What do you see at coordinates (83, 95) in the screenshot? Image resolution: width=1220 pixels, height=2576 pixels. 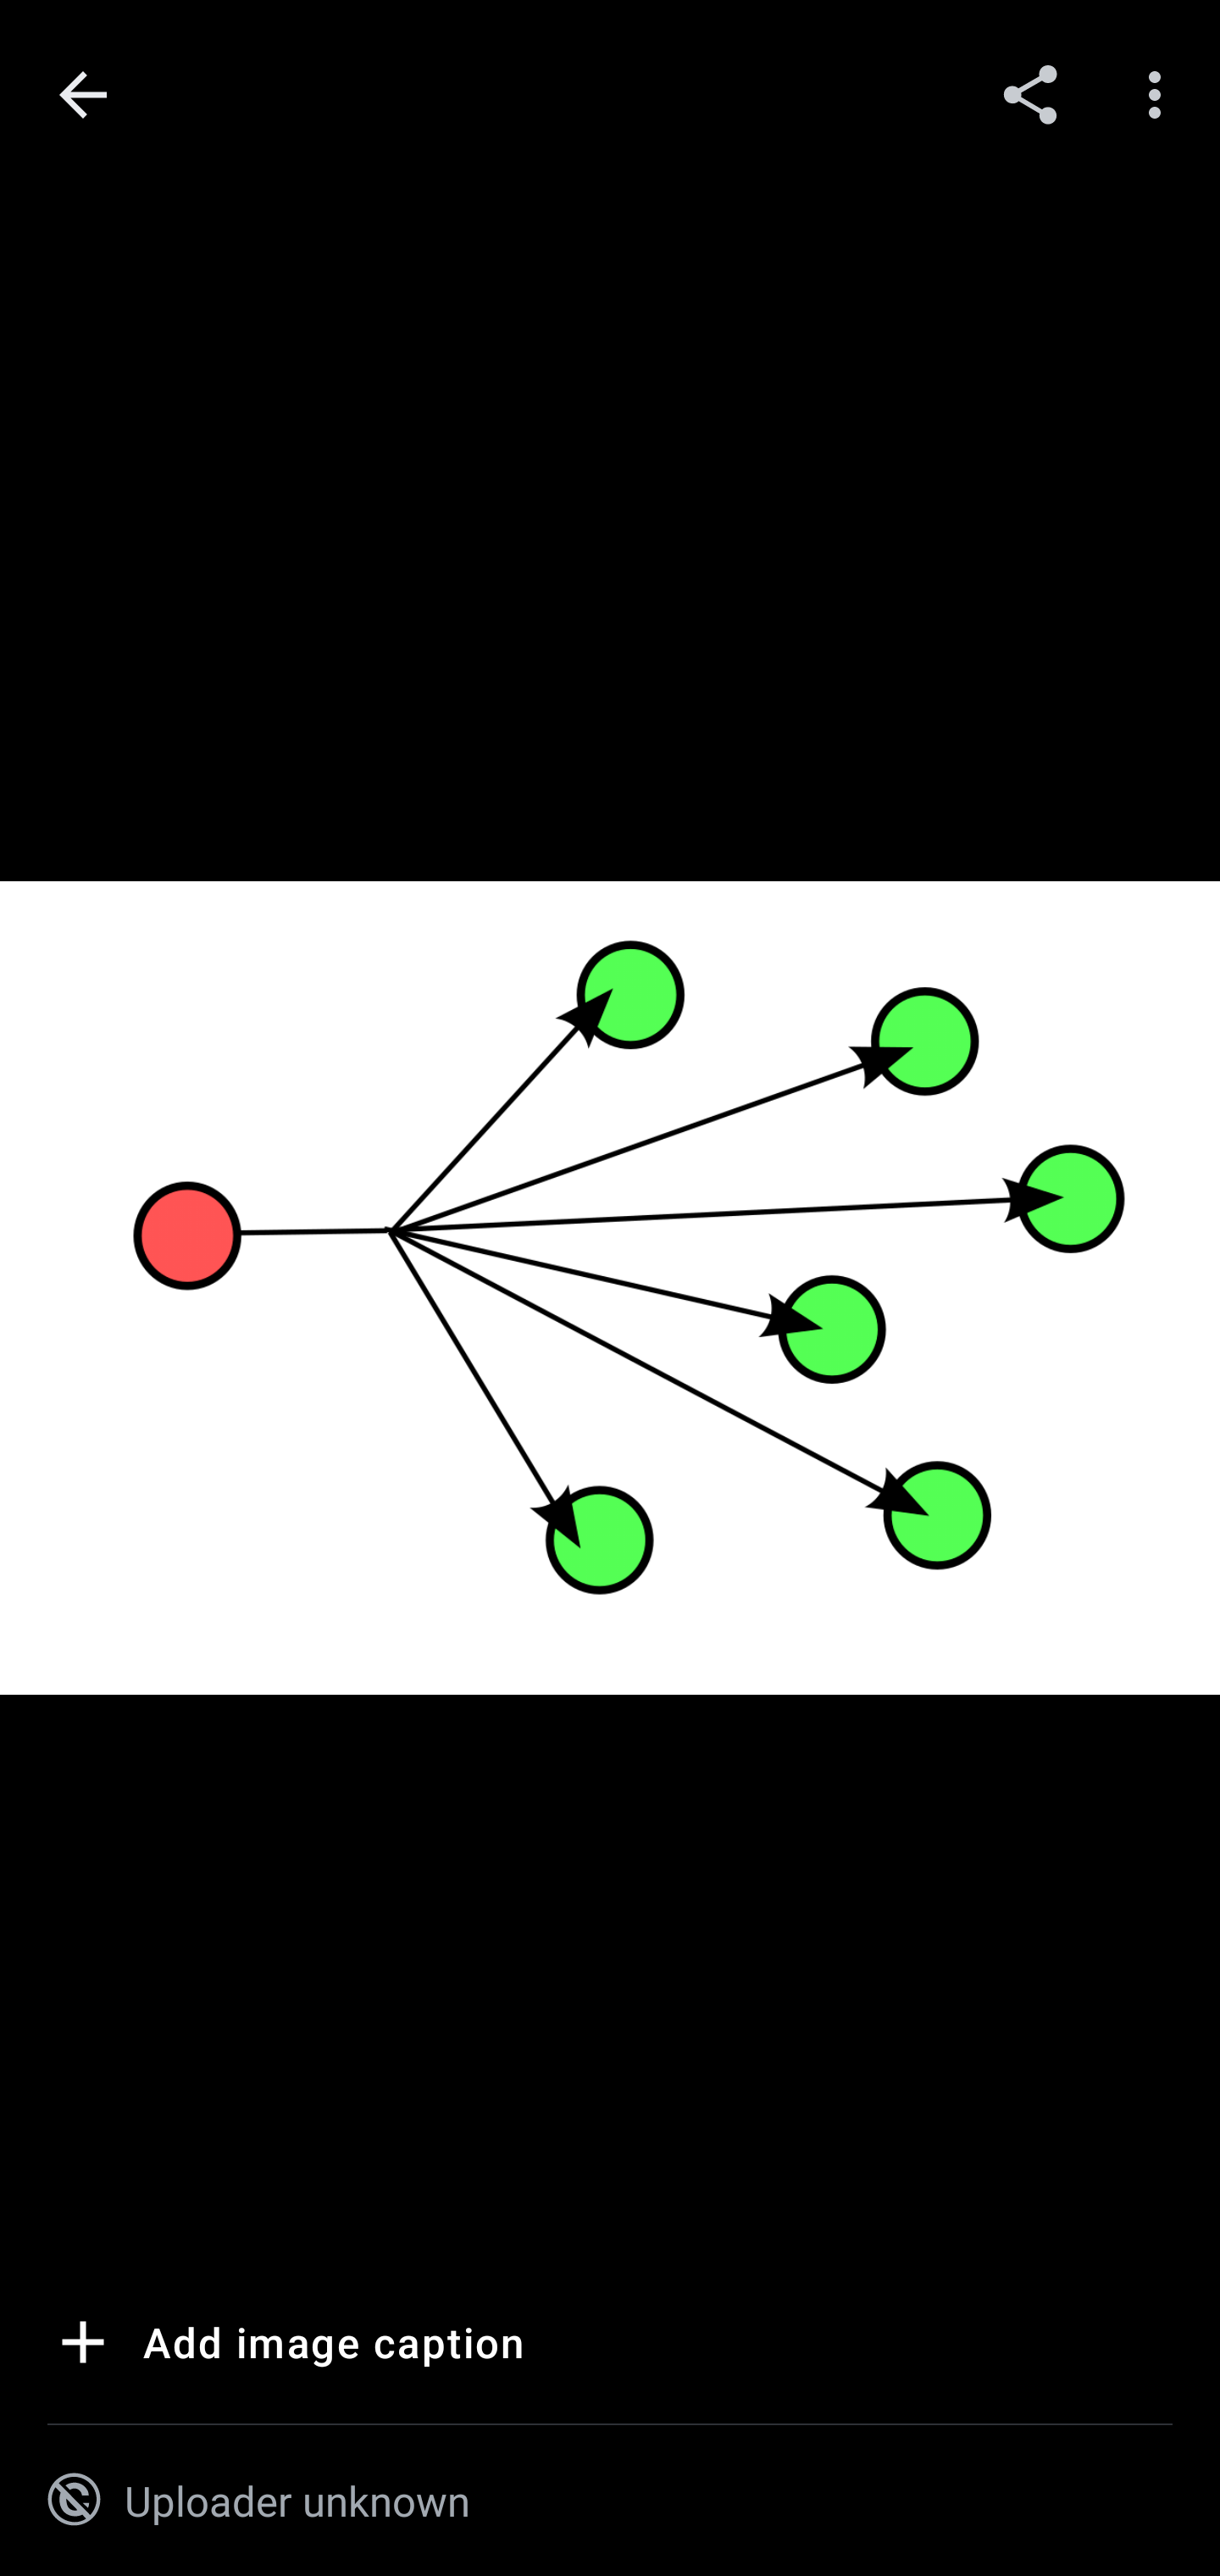 I see `Navigate up` at bounding box center [83, 95].